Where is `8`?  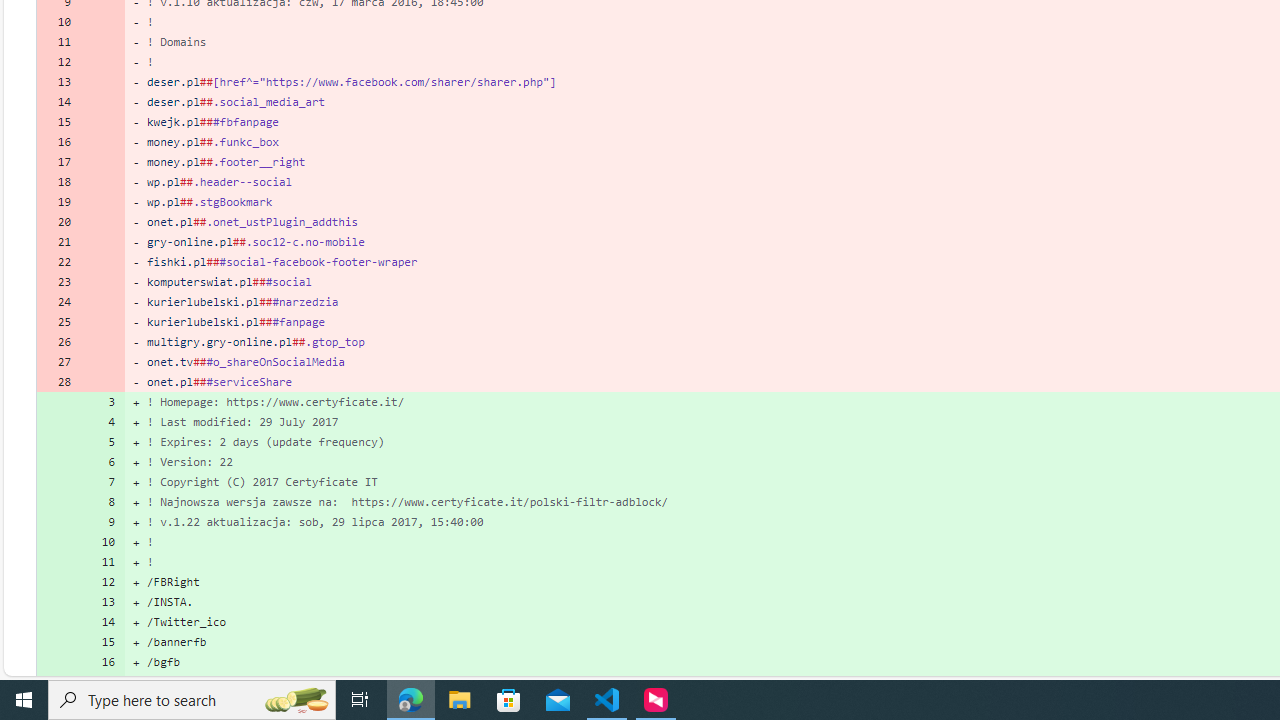
8 is located at coordinates (102, 501).